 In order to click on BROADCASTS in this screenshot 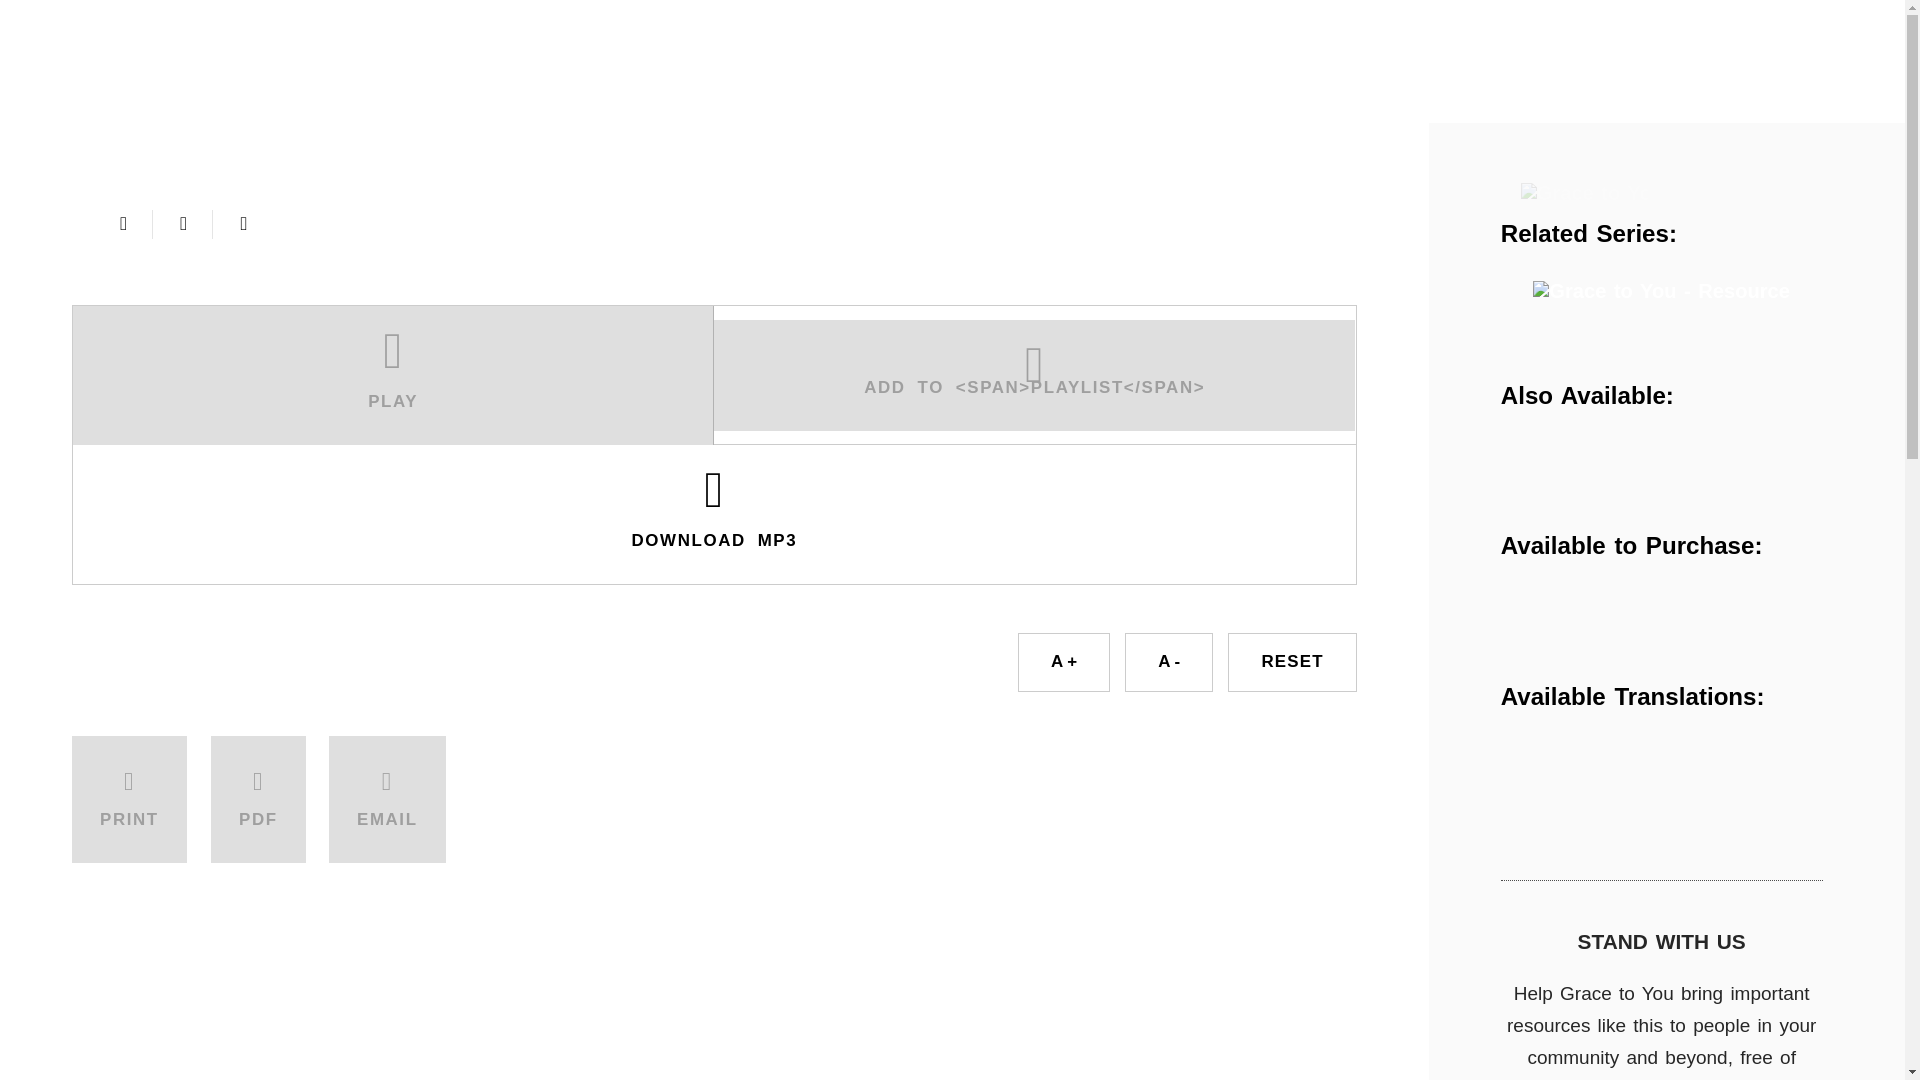, I will do `click(255, 100)`.